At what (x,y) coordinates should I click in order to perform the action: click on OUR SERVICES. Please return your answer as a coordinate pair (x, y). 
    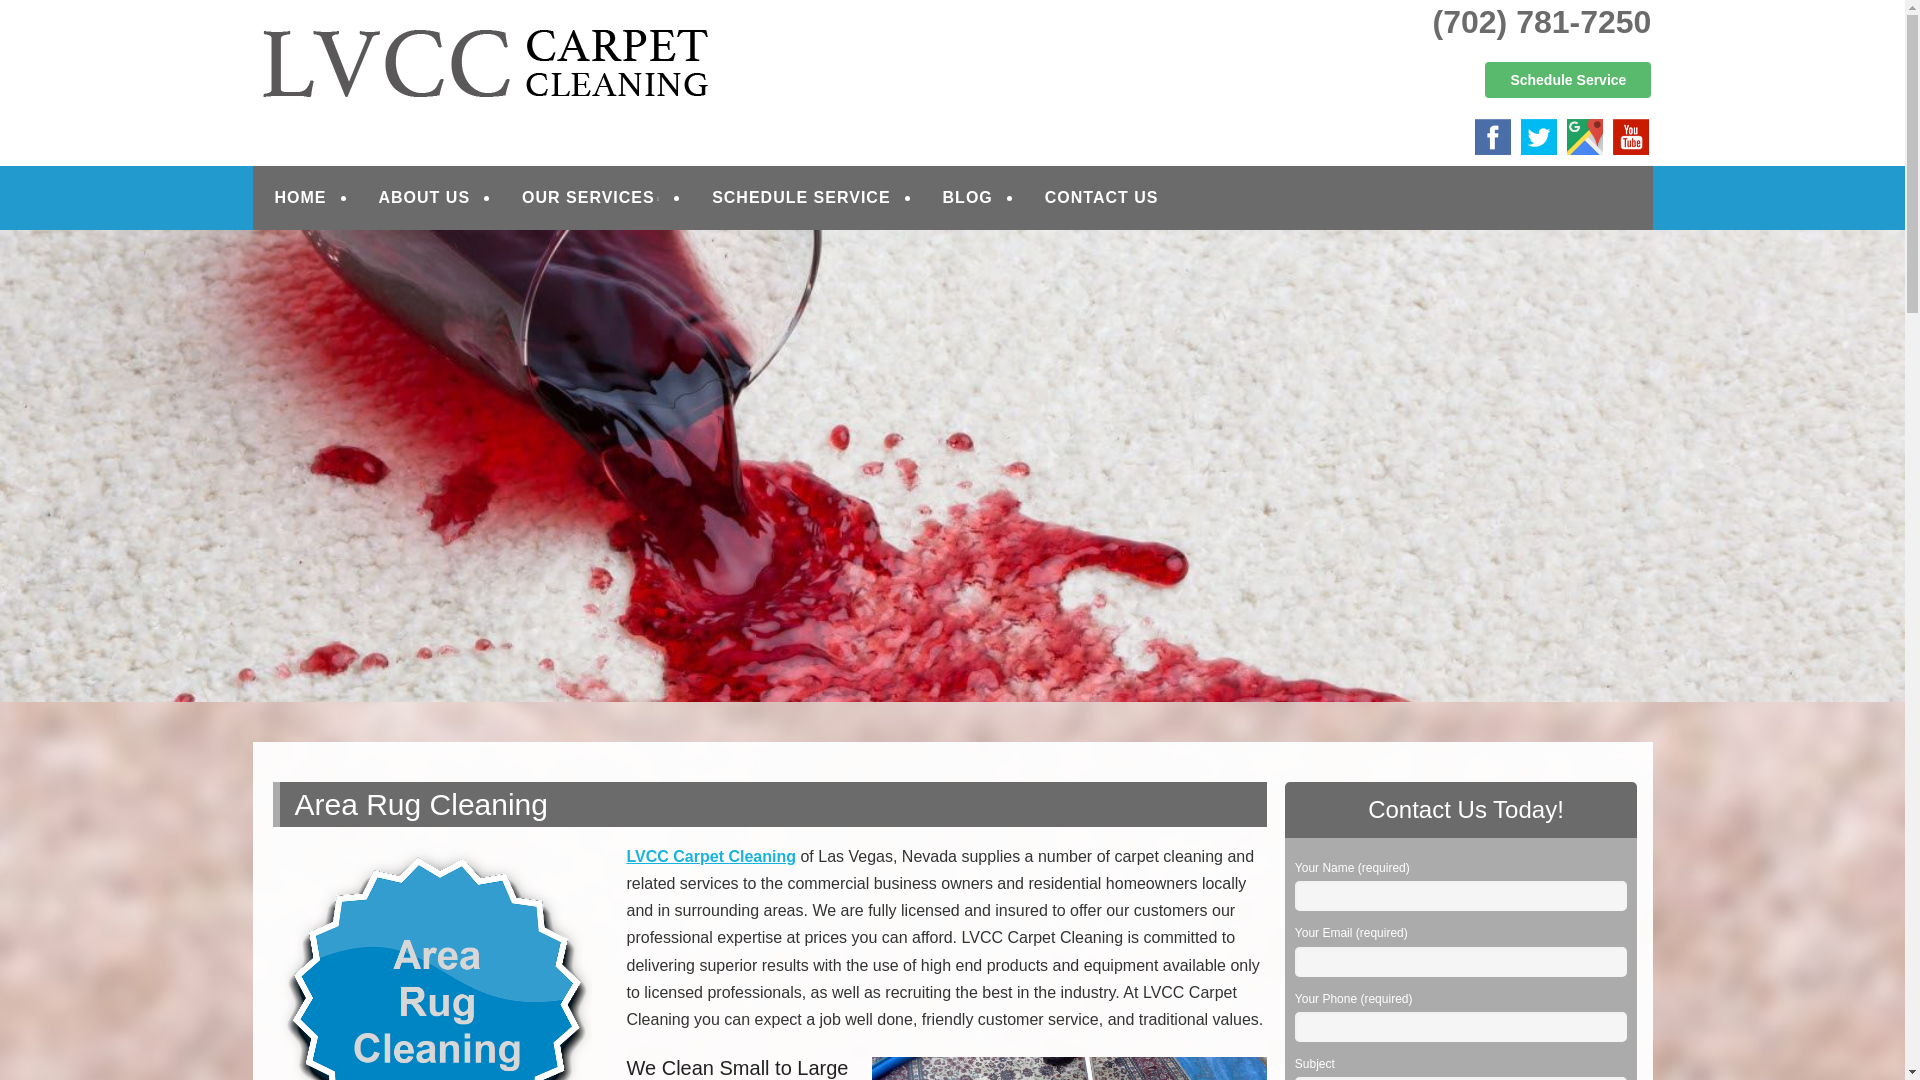
    Looking at the image, I should click on (591, 198).